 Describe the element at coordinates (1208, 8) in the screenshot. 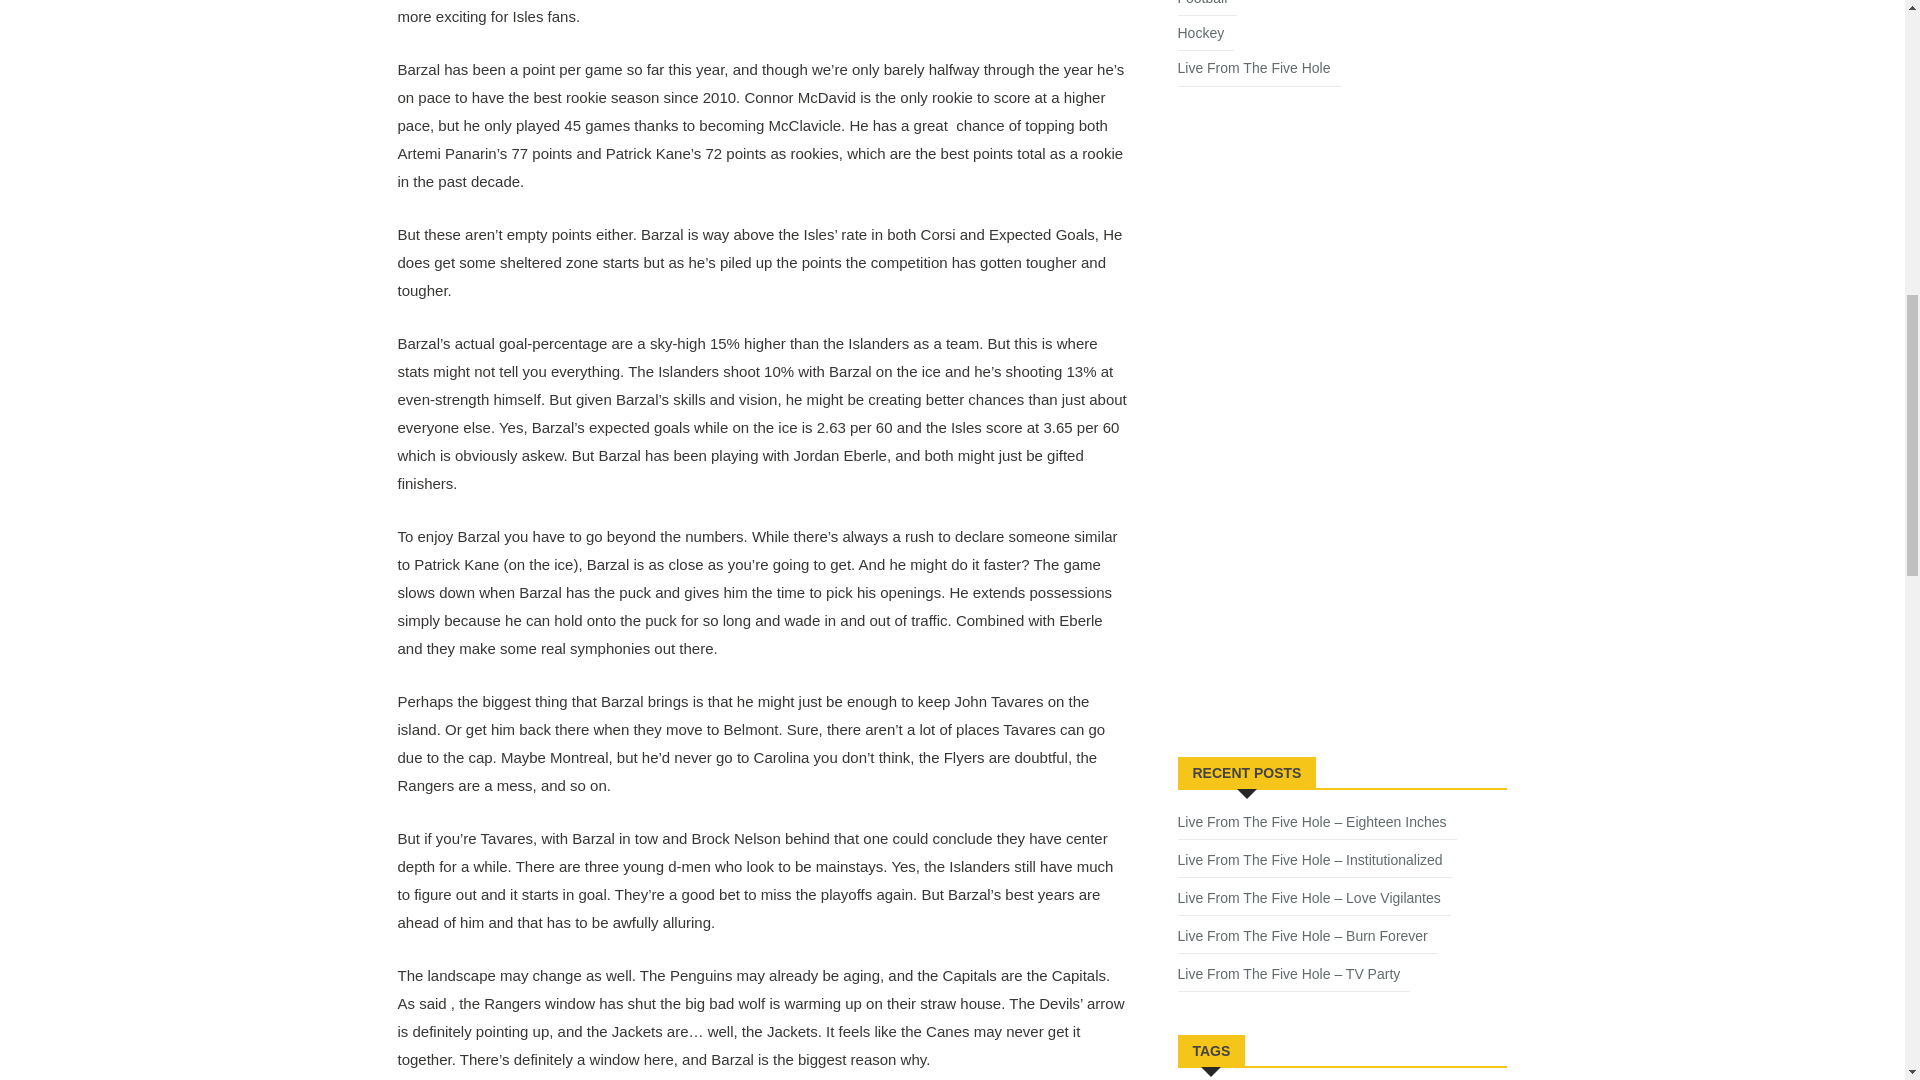

I see `Football` at that location.